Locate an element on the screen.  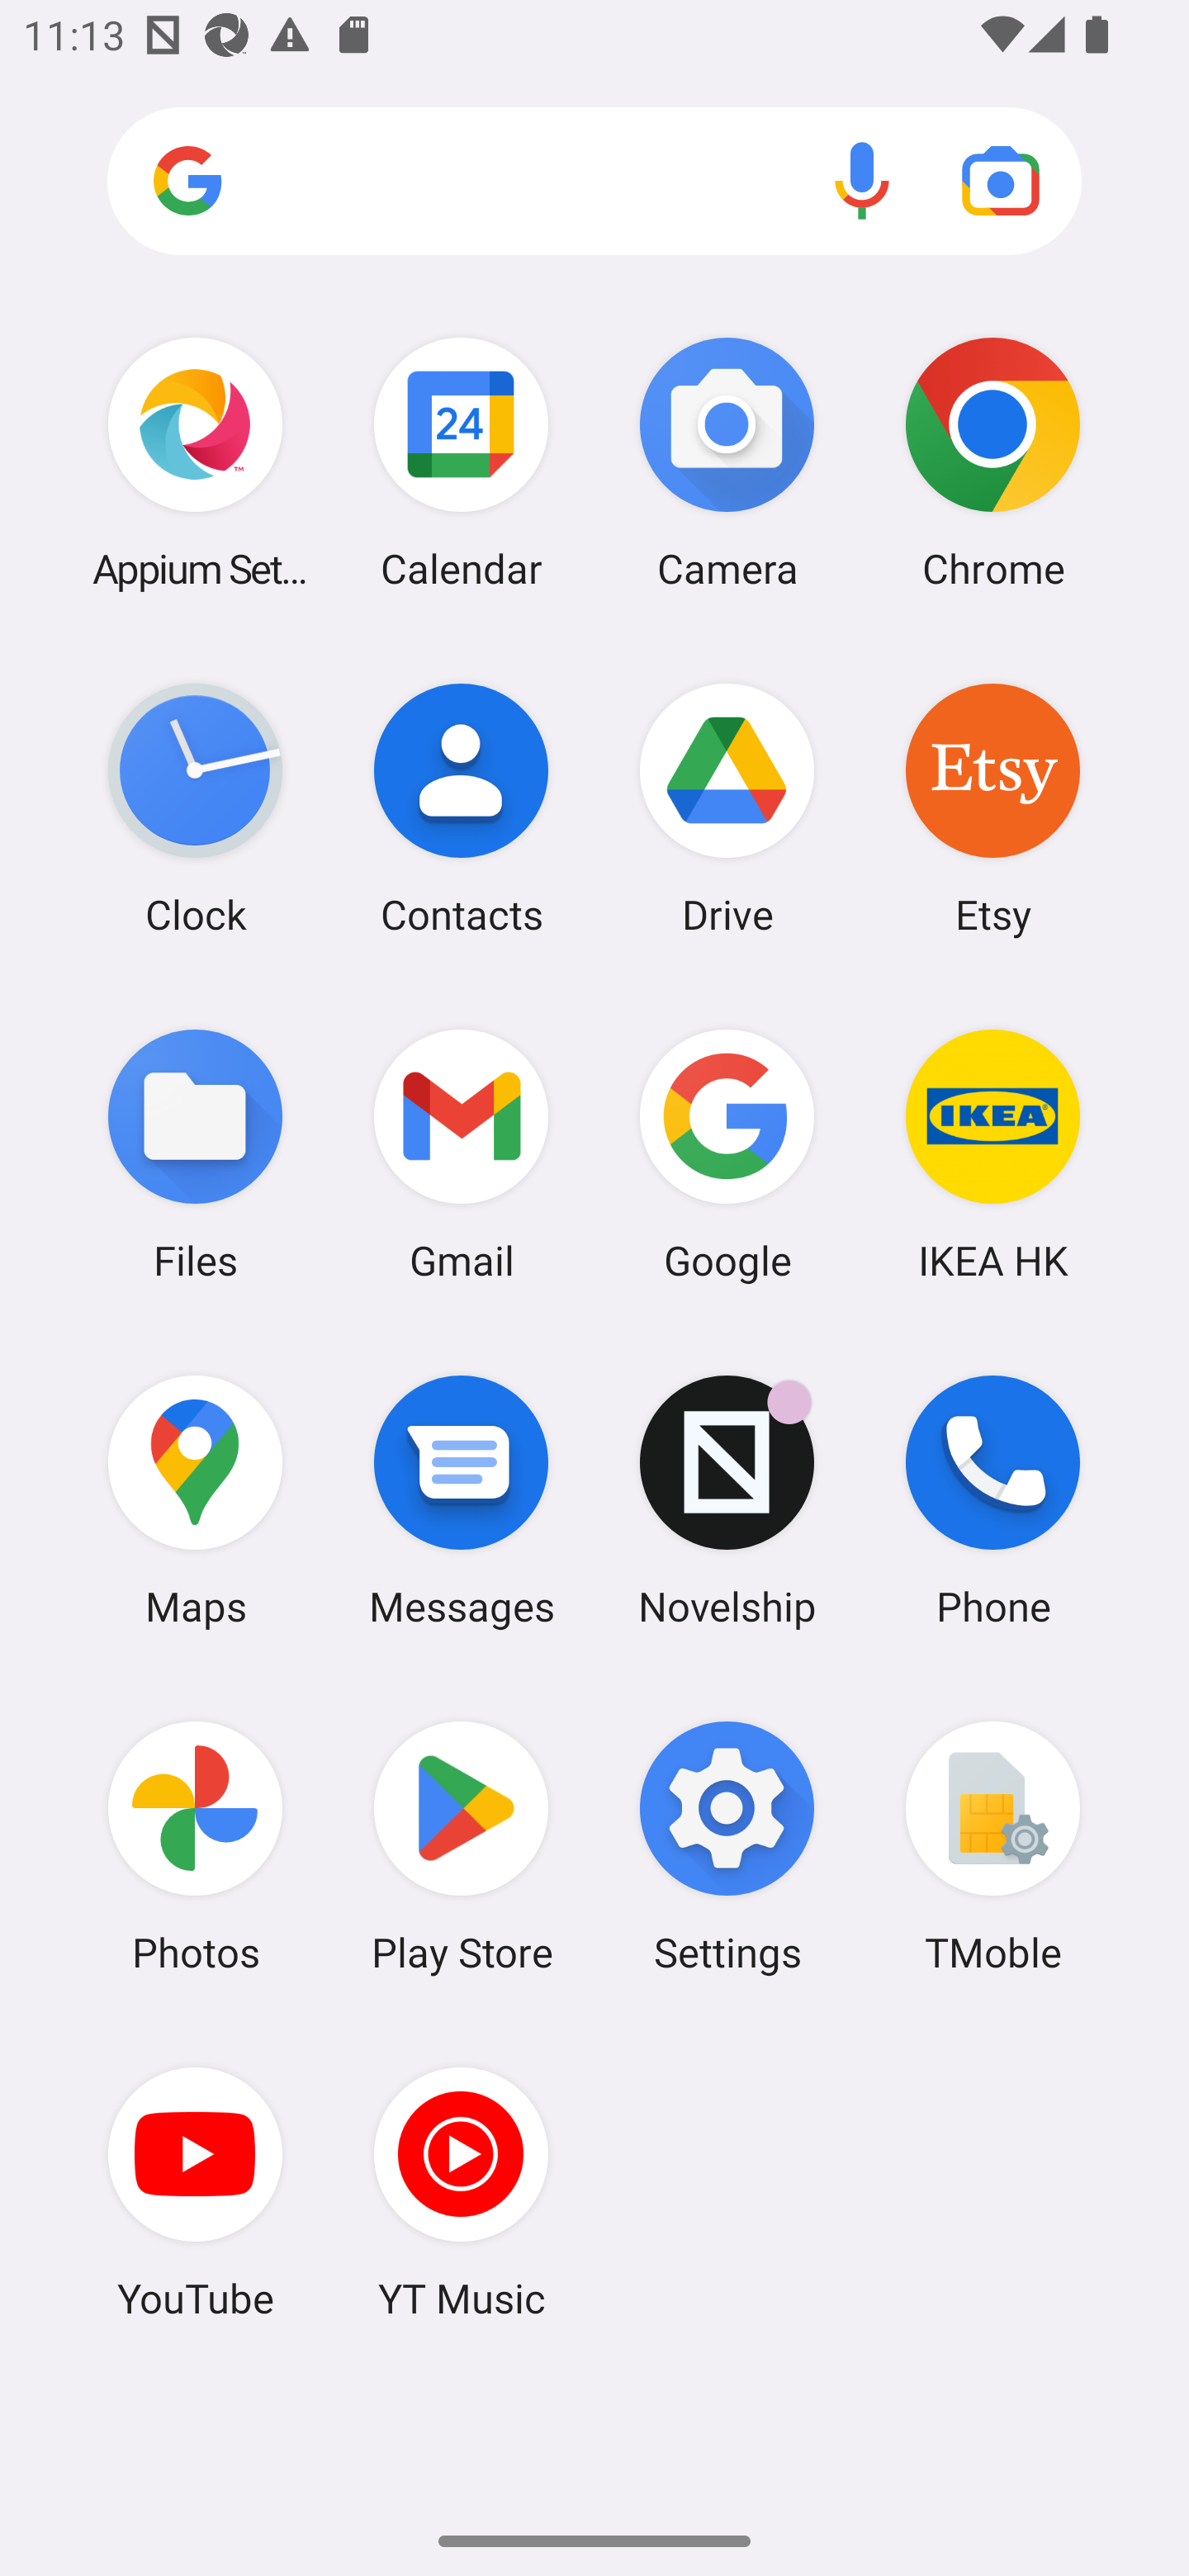
Calendar is located at coordinates (461, 462).